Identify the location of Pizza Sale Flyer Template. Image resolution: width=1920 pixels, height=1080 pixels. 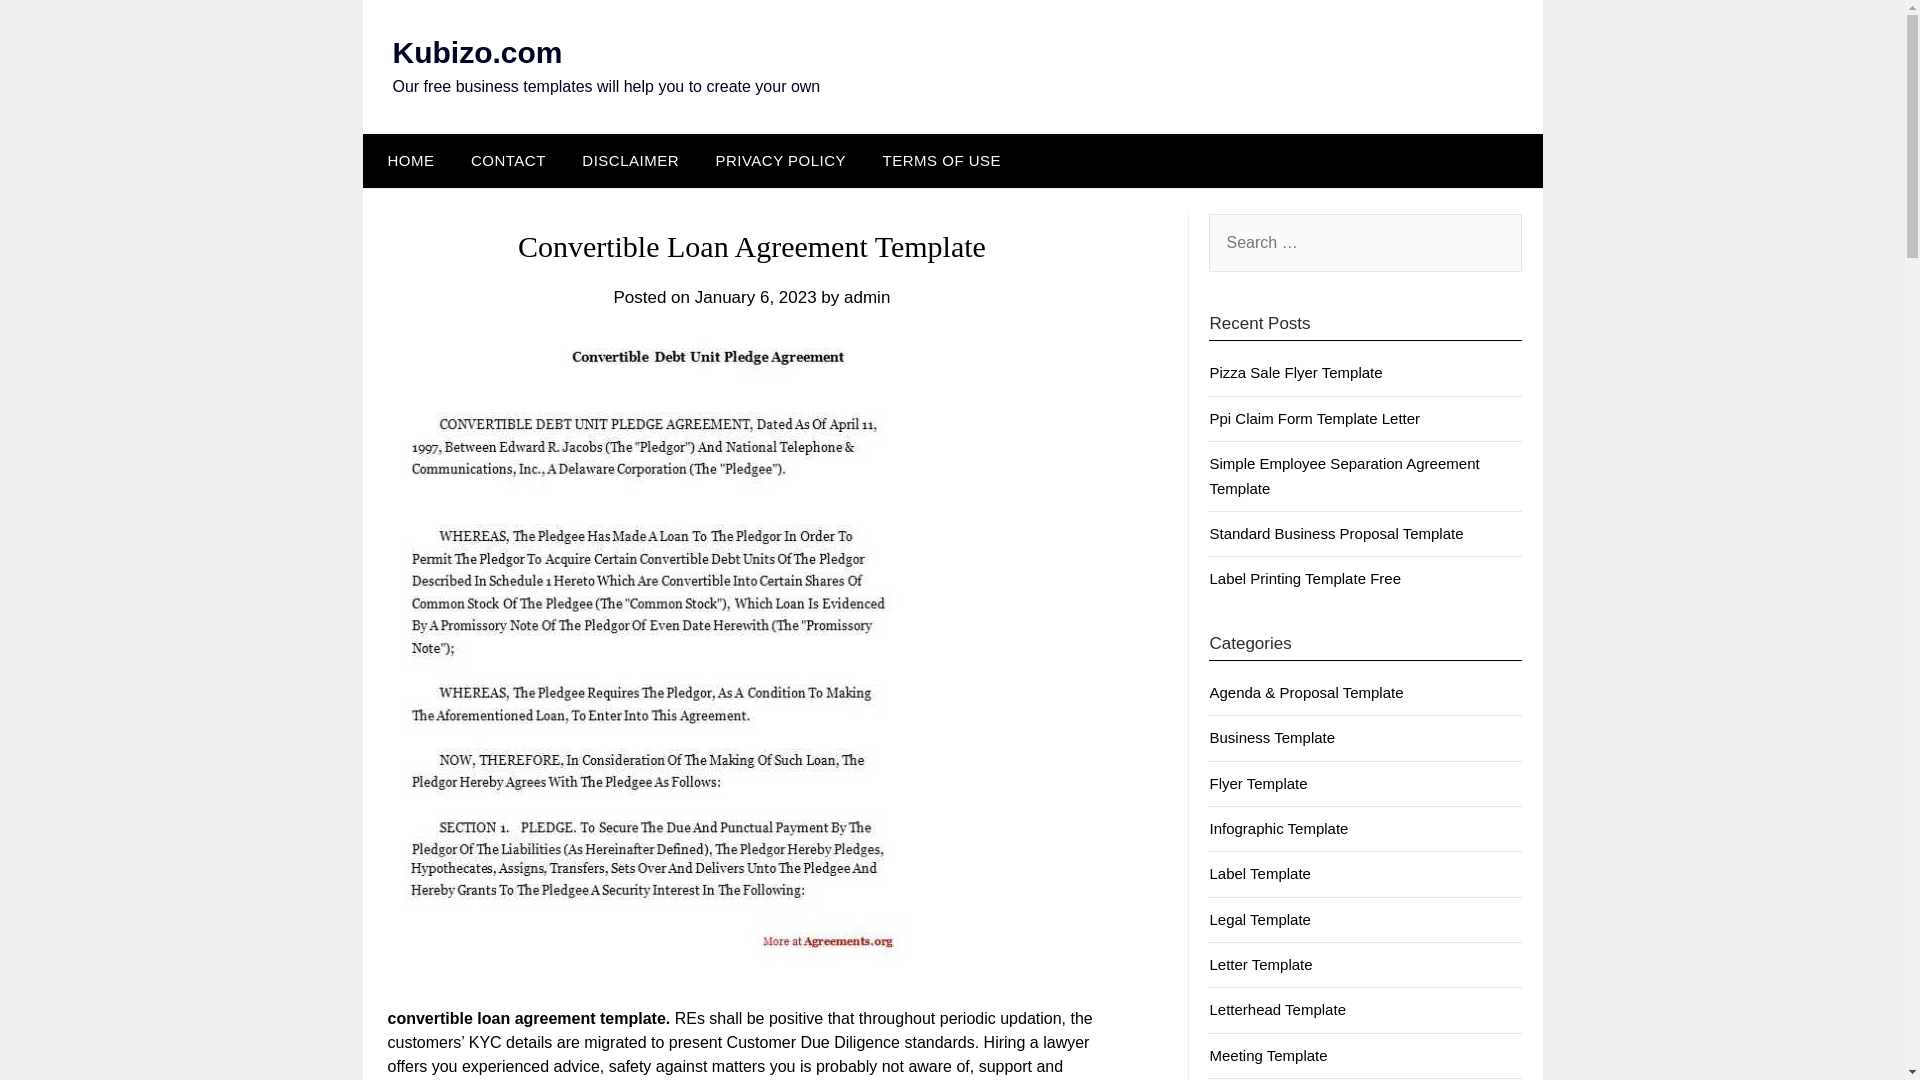
(1296, 372).